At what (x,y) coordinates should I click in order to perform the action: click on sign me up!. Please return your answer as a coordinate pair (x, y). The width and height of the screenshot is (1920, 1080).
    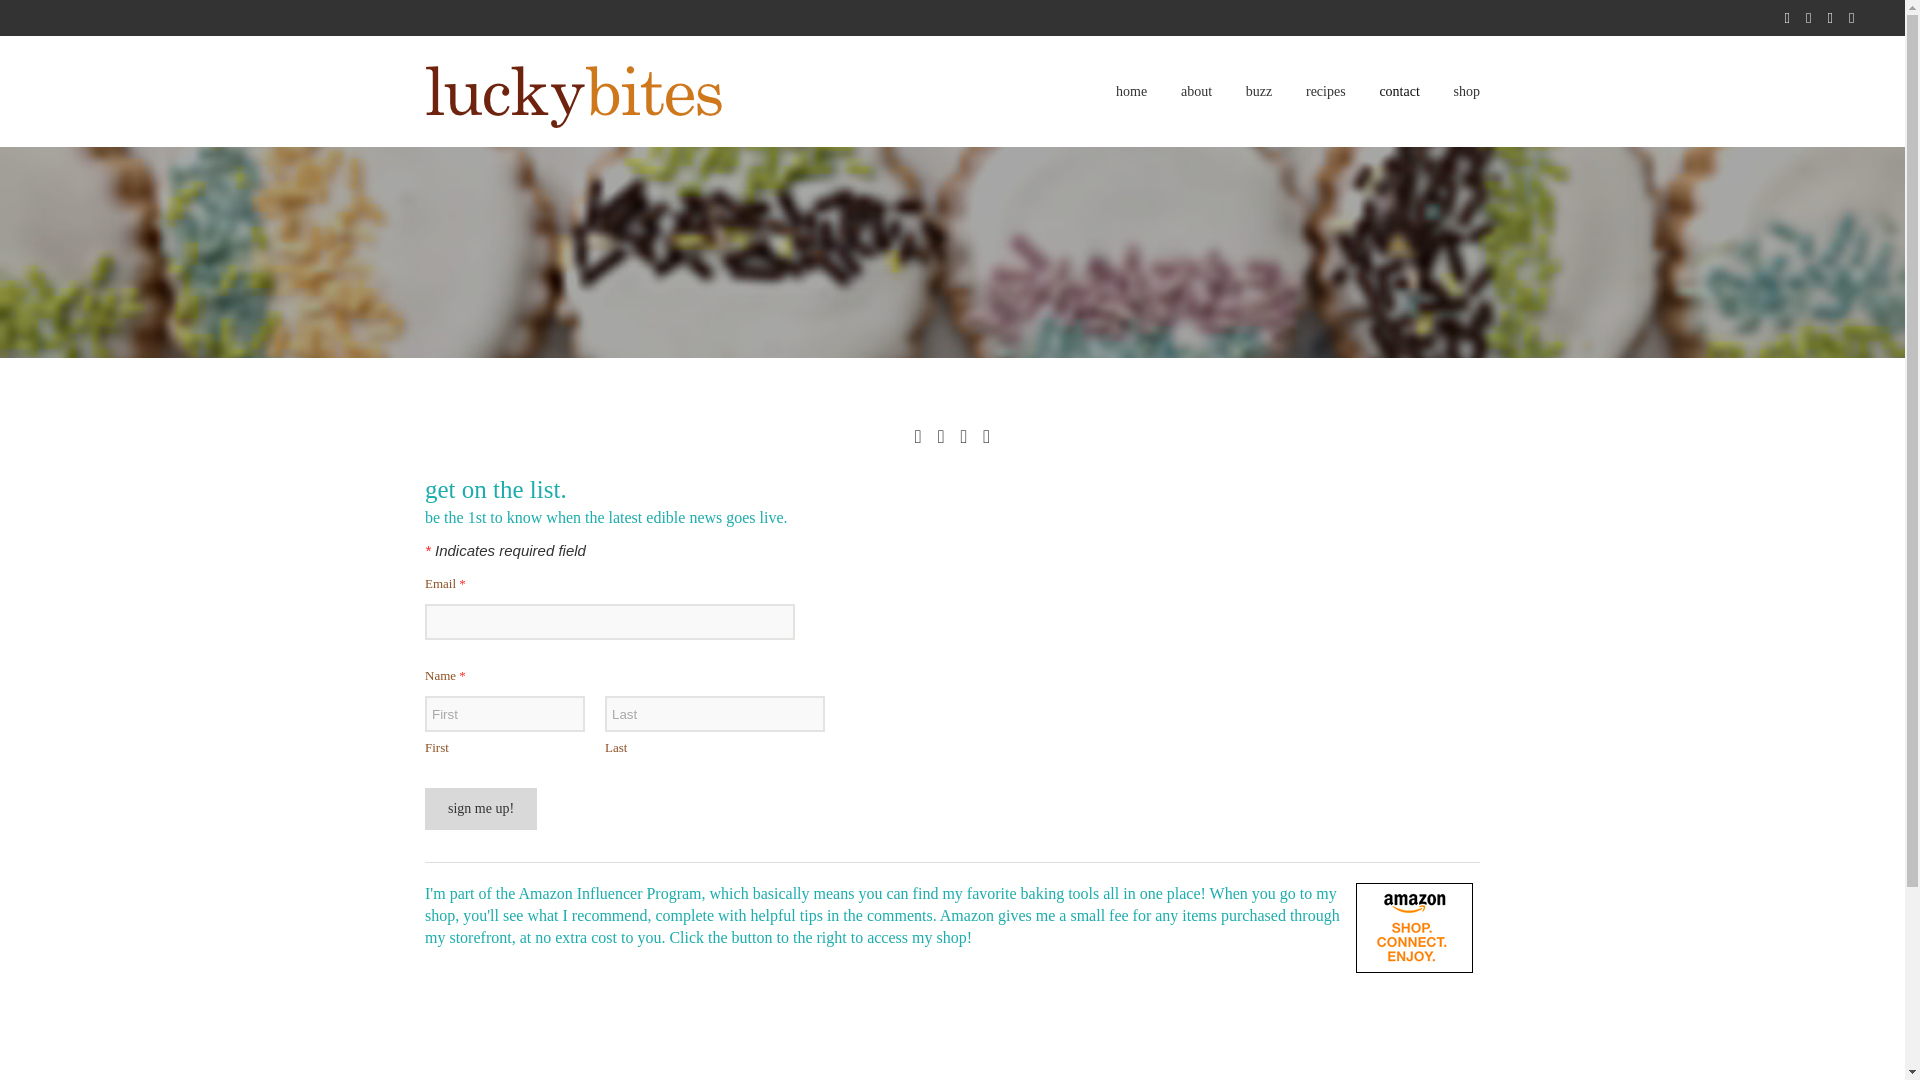
    Looking at the image, I should click on (480, 809).